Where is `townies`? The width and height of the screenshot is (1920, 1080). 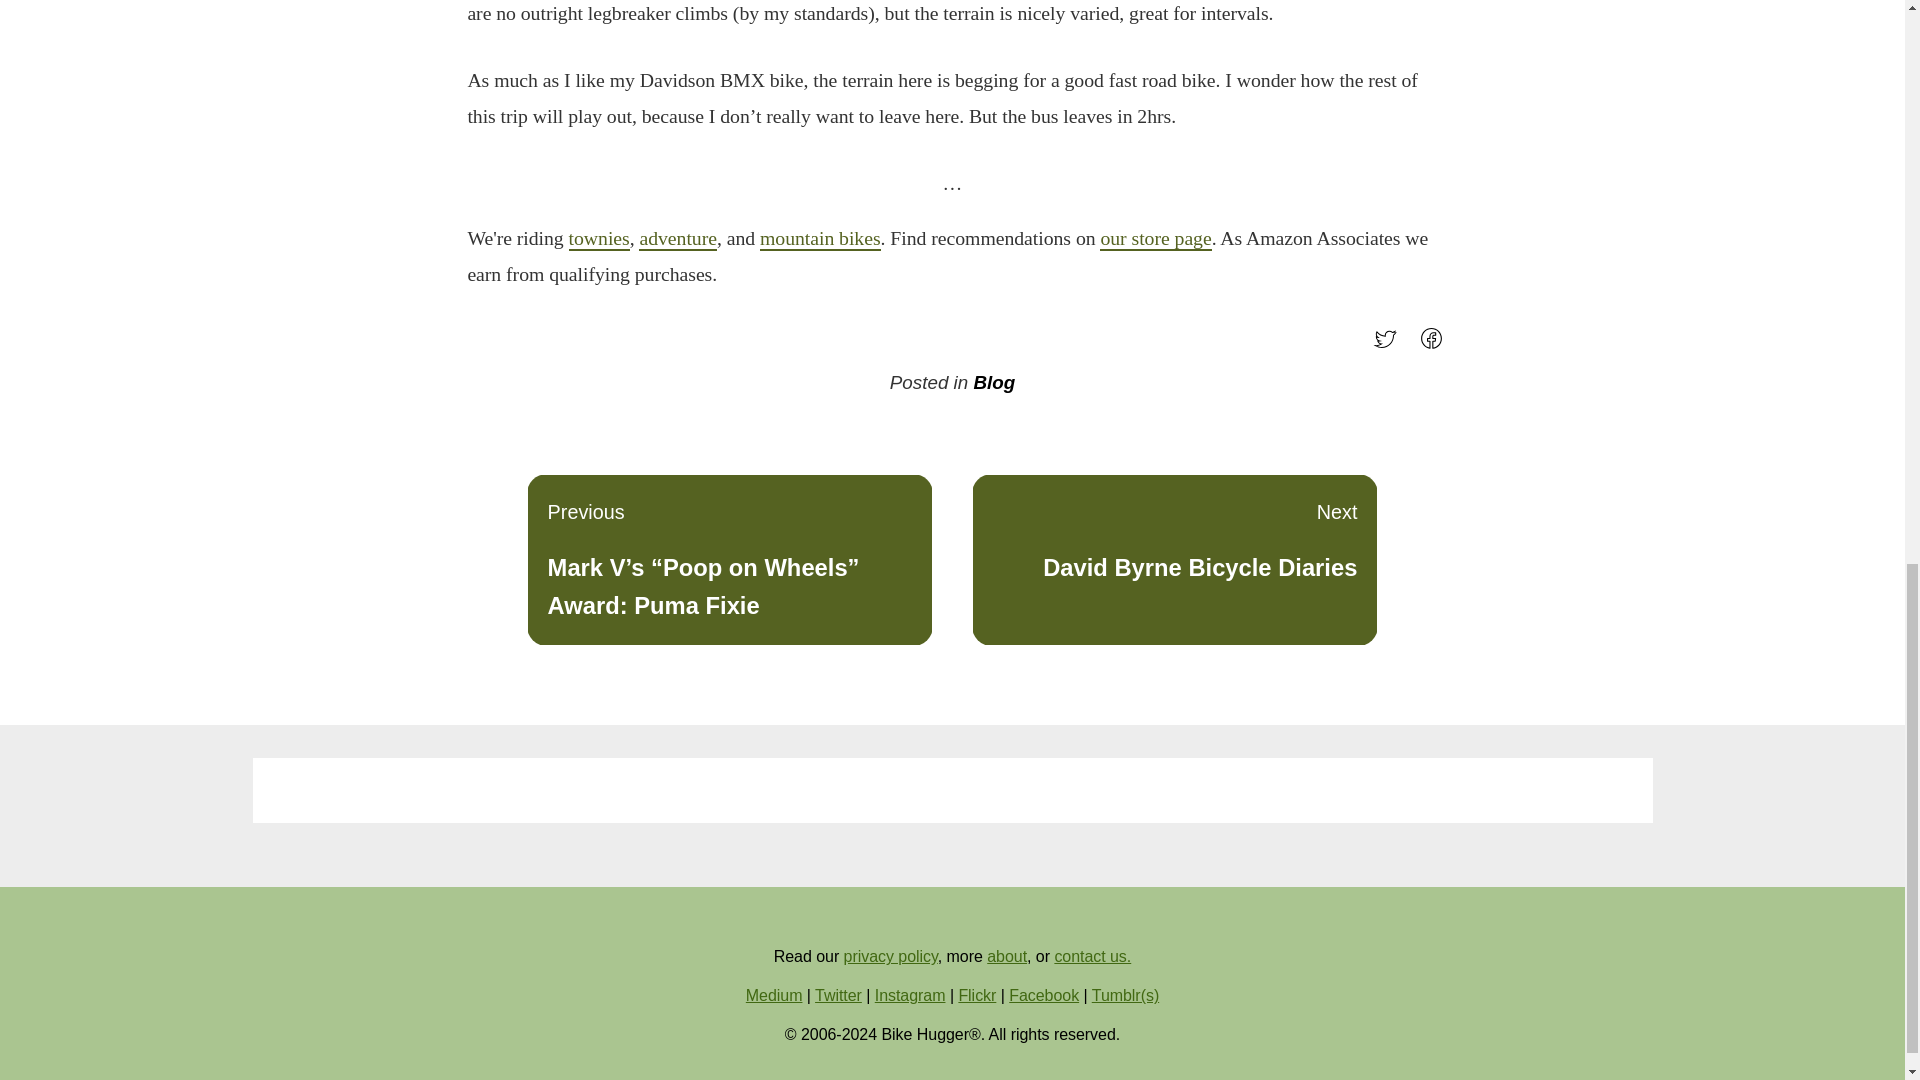
townies is located at coordinates (598, 238).